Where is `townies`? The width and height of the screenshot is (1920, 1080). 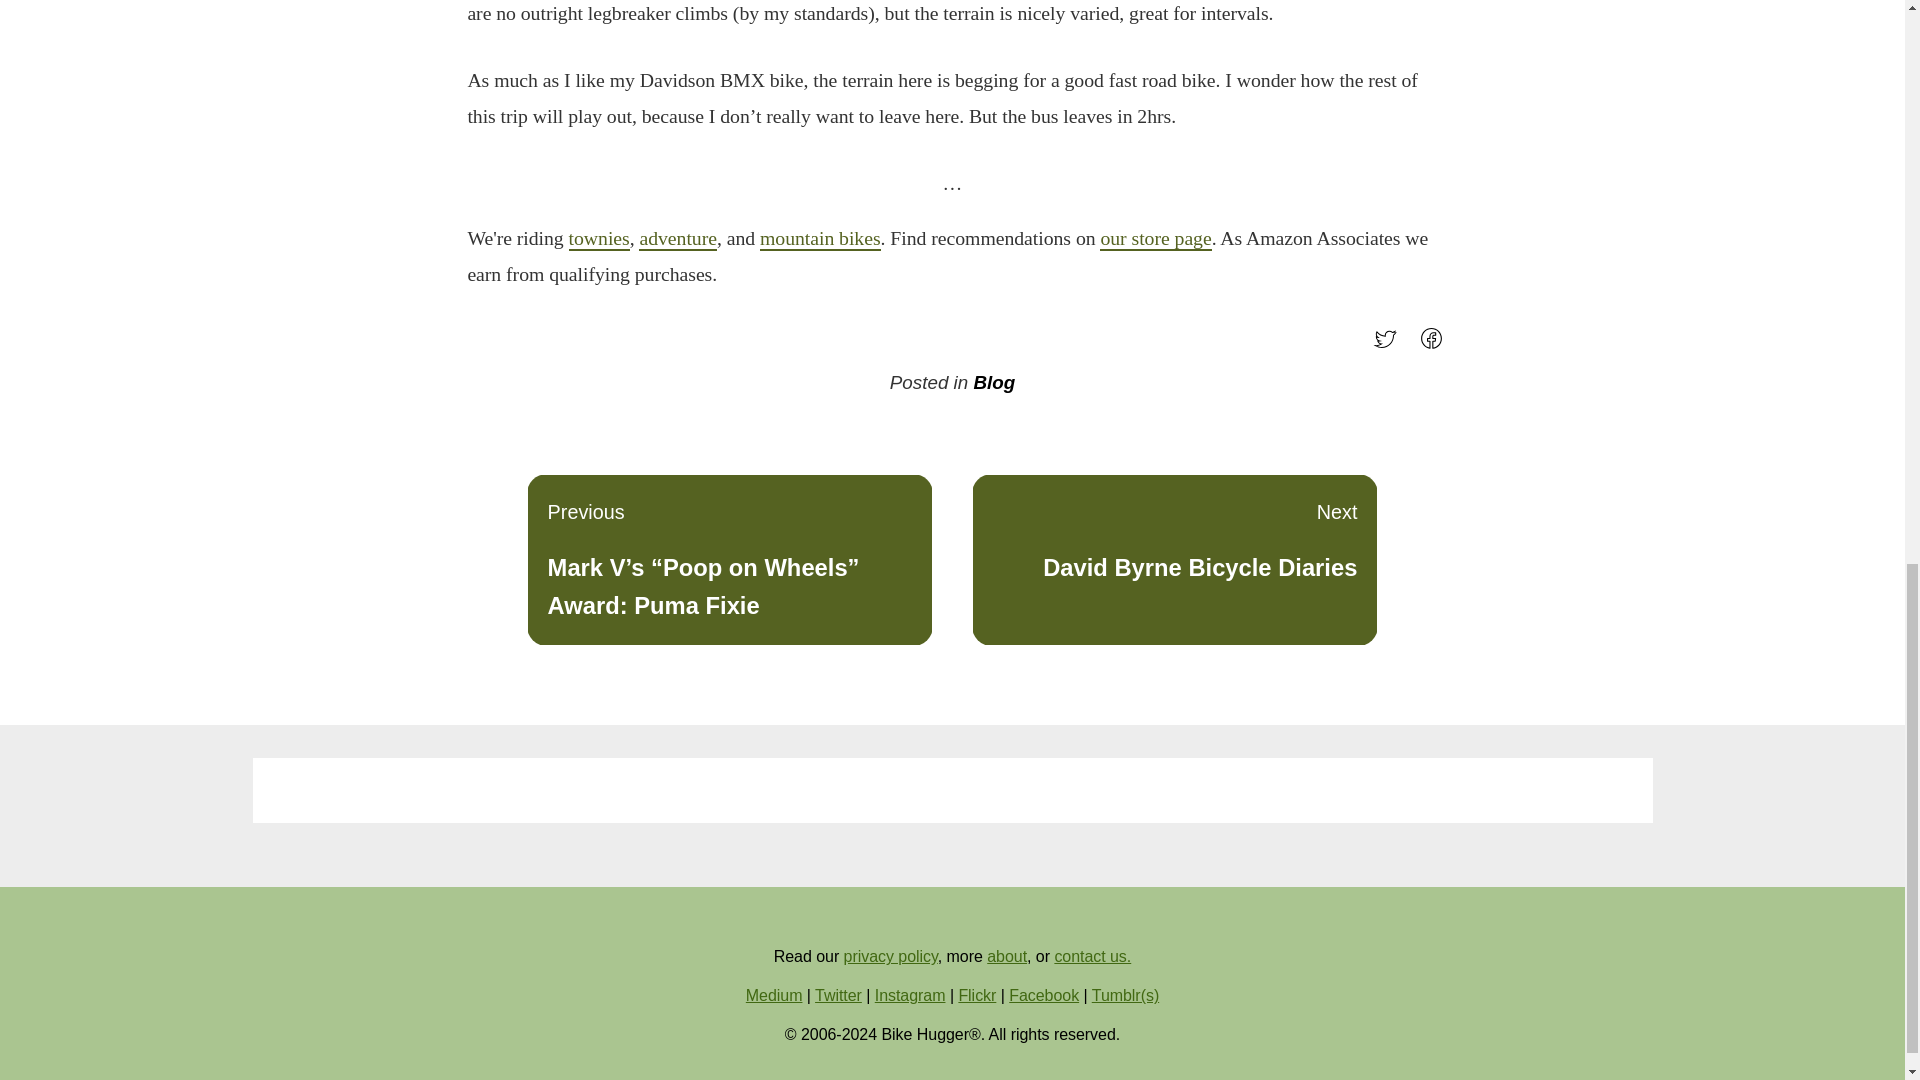
townies is located at coordinates (598, 238).